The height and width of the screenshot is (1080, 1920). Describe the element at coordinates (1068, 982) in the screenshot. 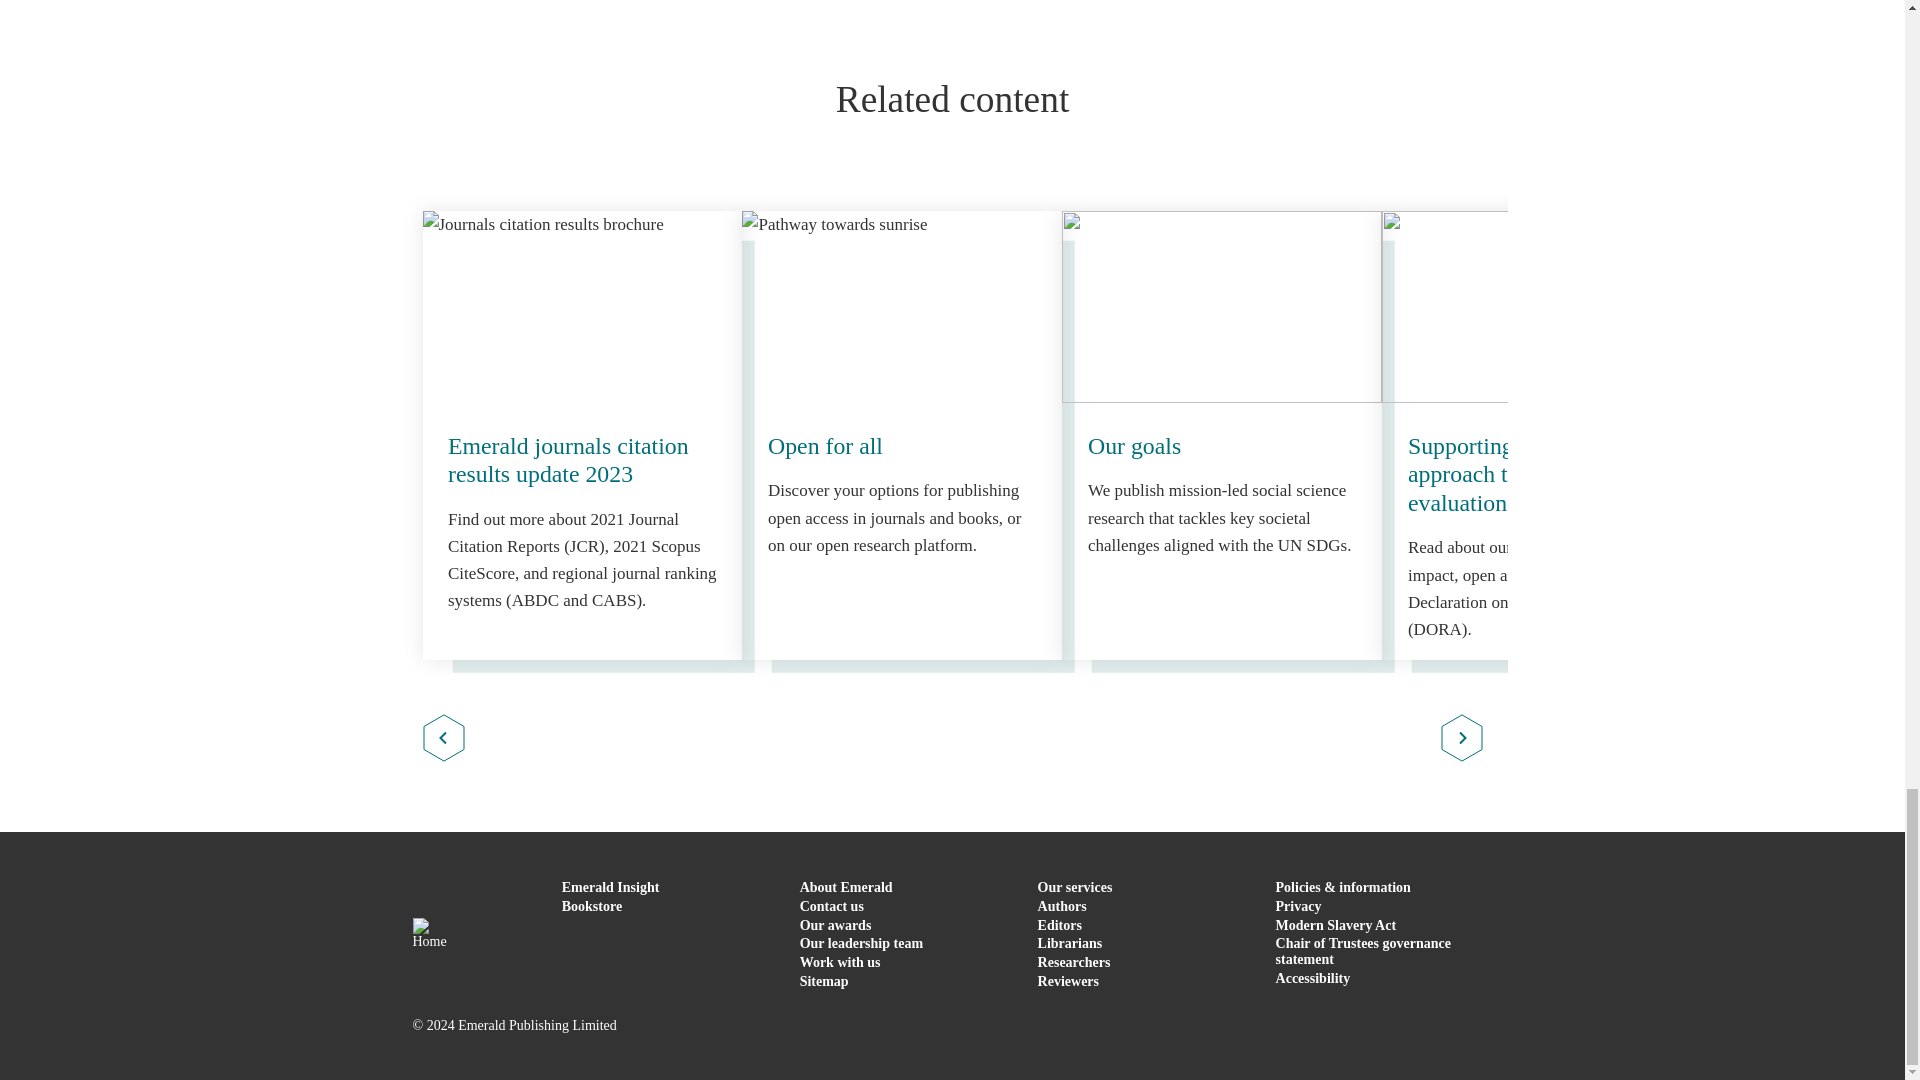

I see `Reviewers` at that location.